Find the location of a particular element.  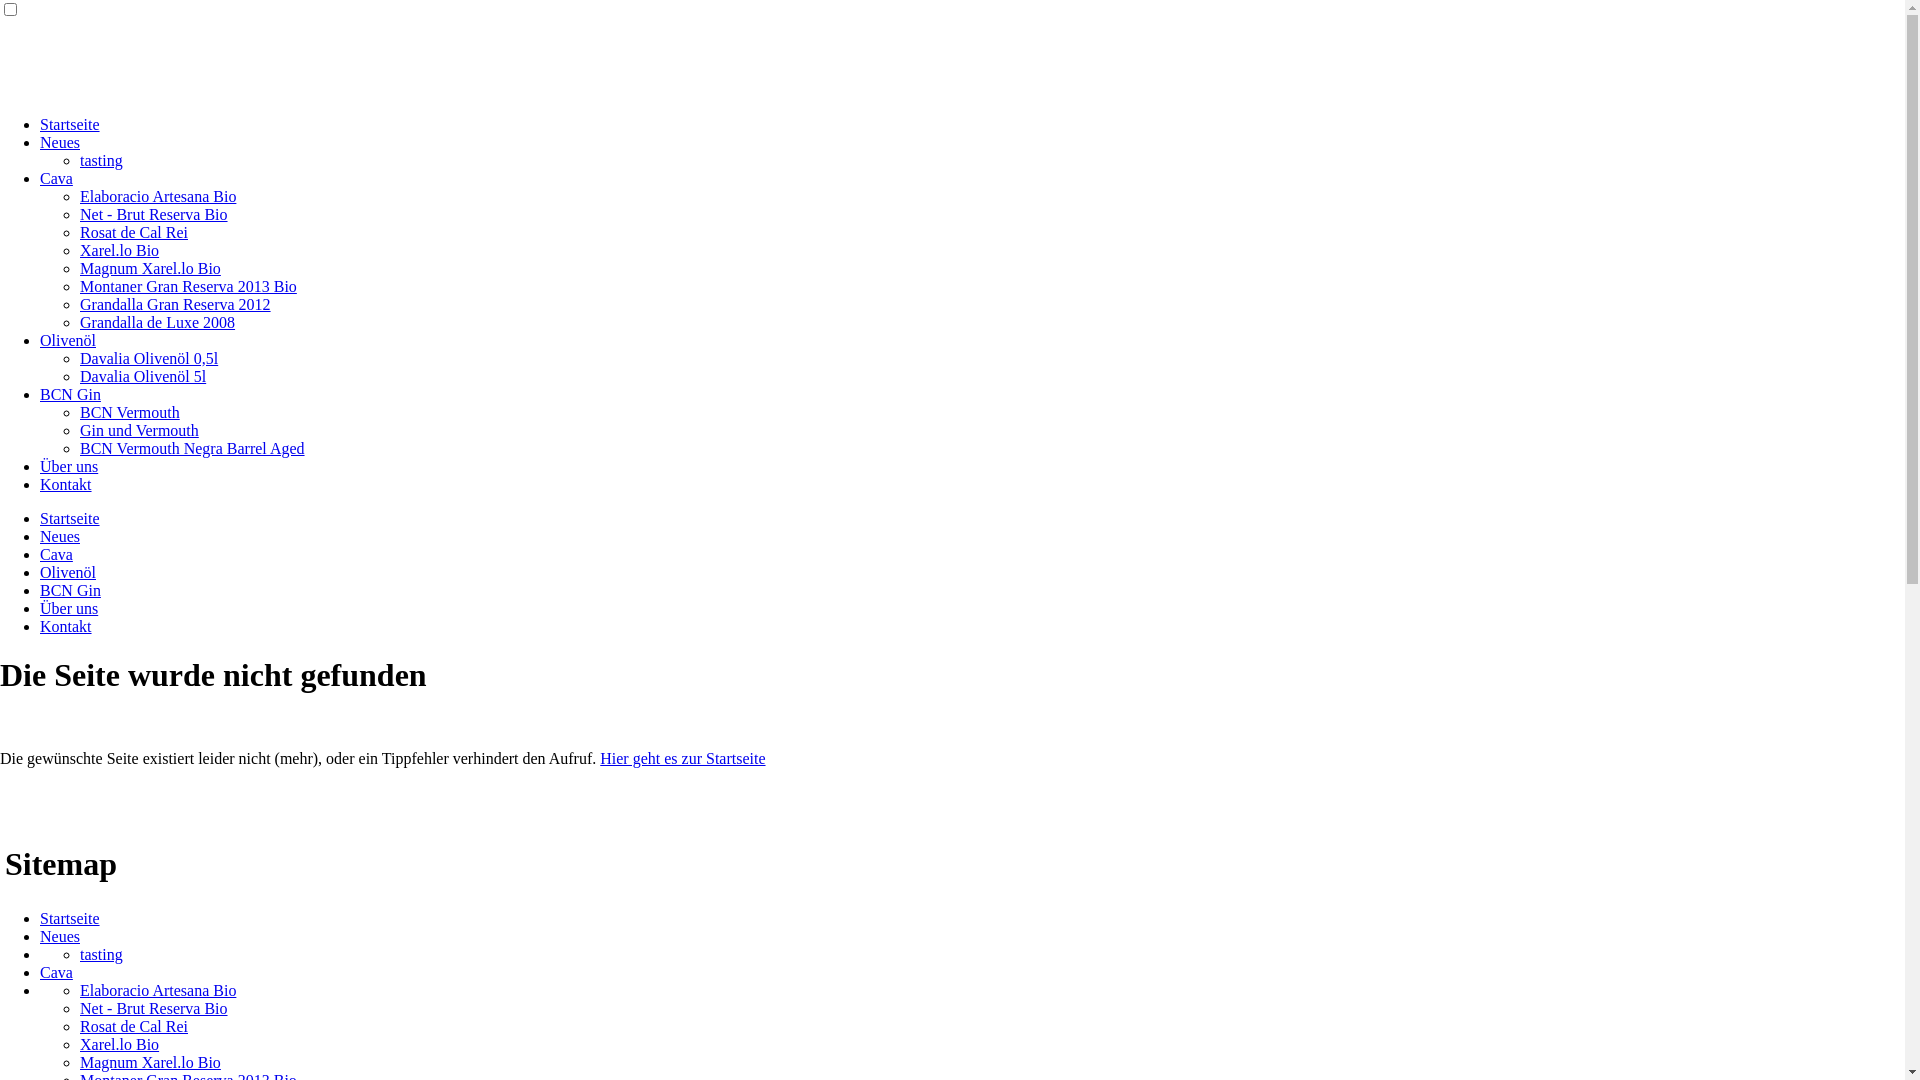

Net - Brut Reserva Bio is located at coordinates (154, 1008).